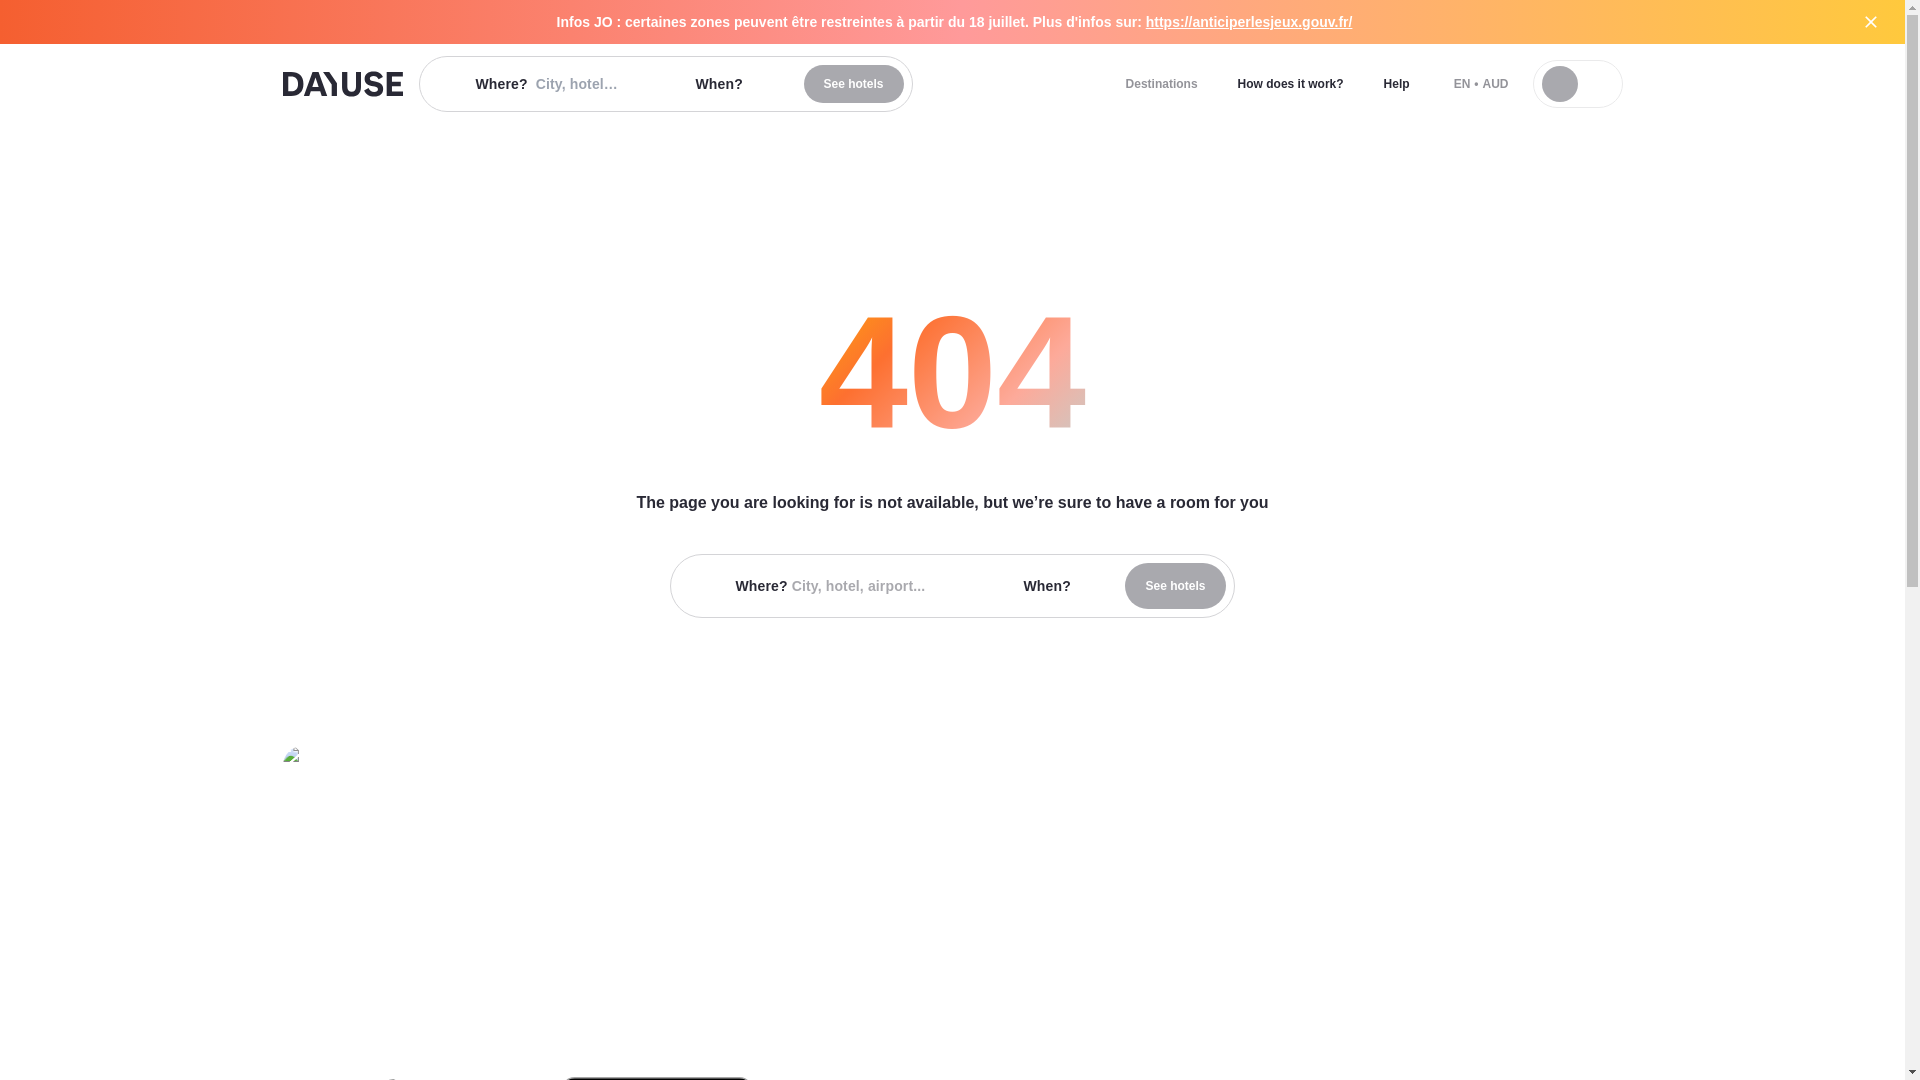  What do you see at coordinates (1174, 586) in the screenshot?
I see `See hotels` at bounding box center [1174, 586].